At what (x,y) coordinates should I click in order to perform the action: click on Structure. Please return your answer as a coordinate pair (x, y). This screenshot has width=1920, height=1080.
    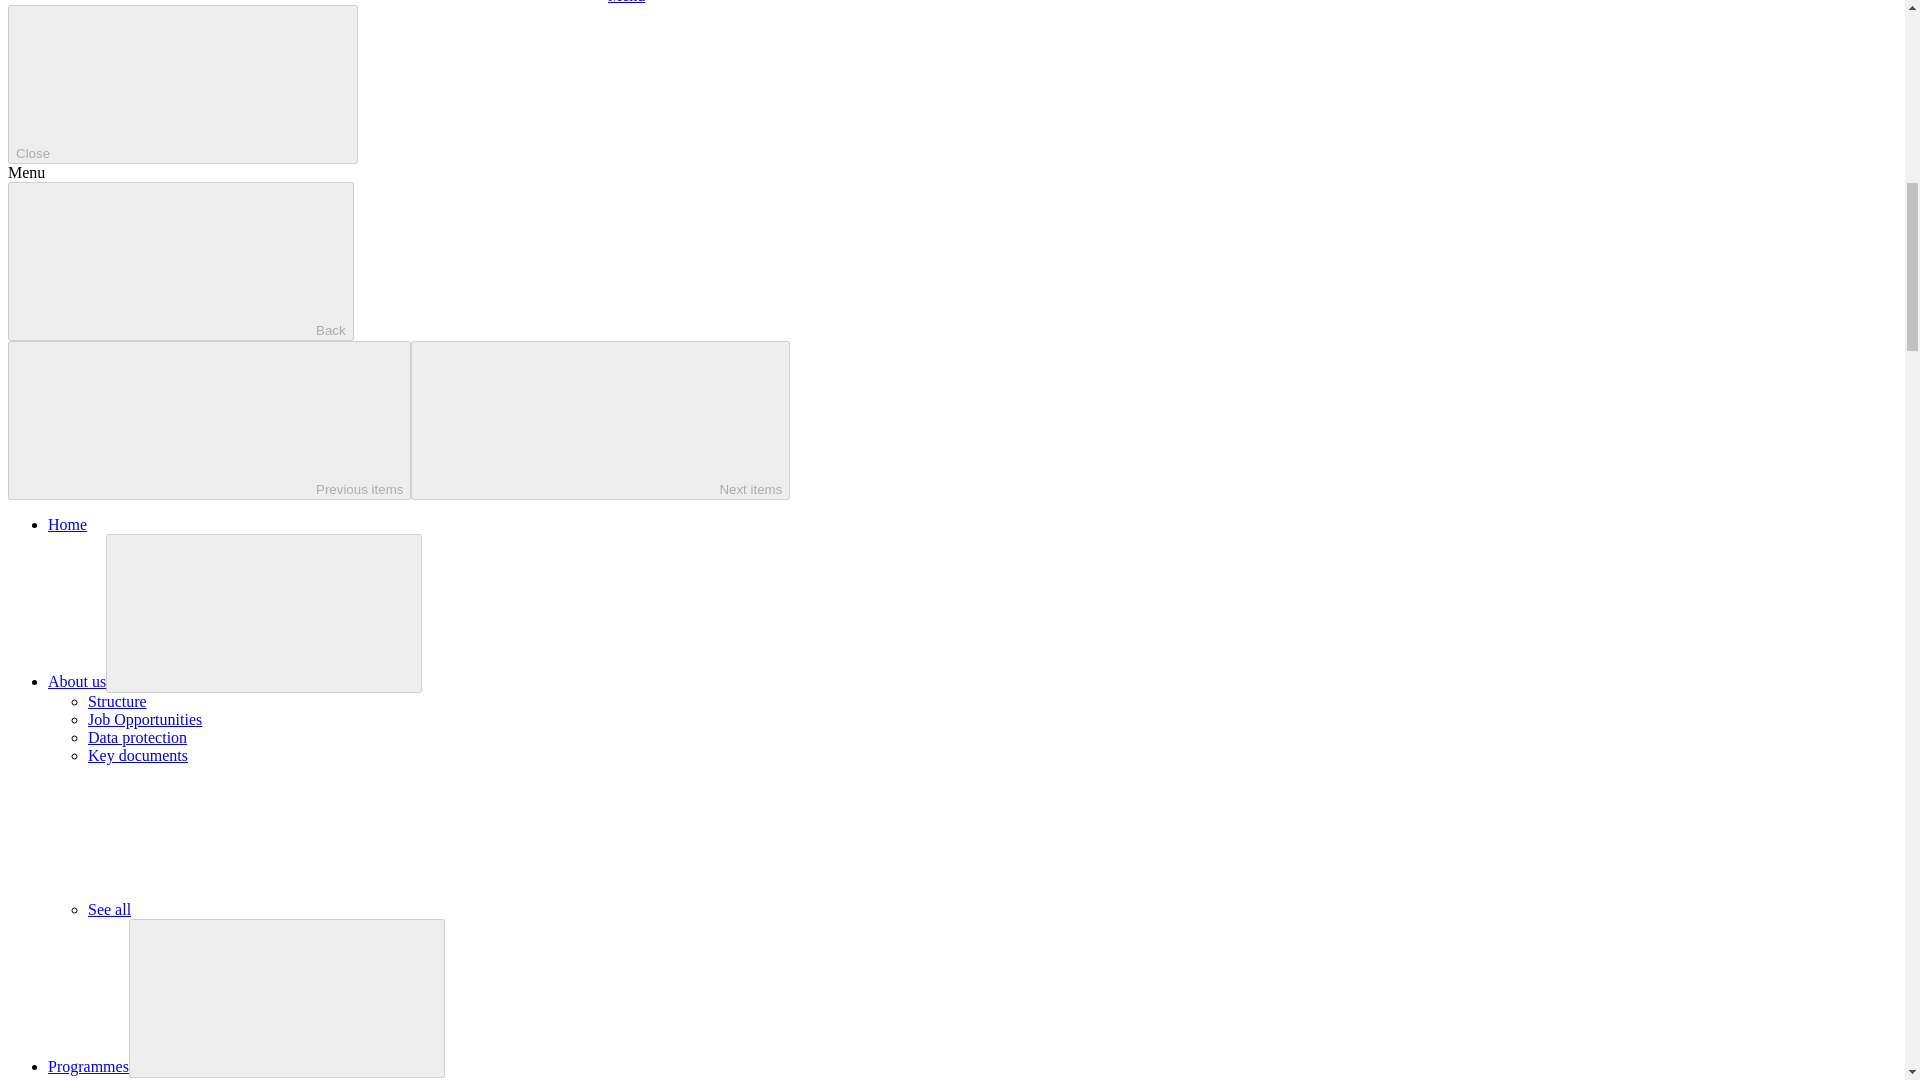
    Looking at the image, I should click on (118, 701).